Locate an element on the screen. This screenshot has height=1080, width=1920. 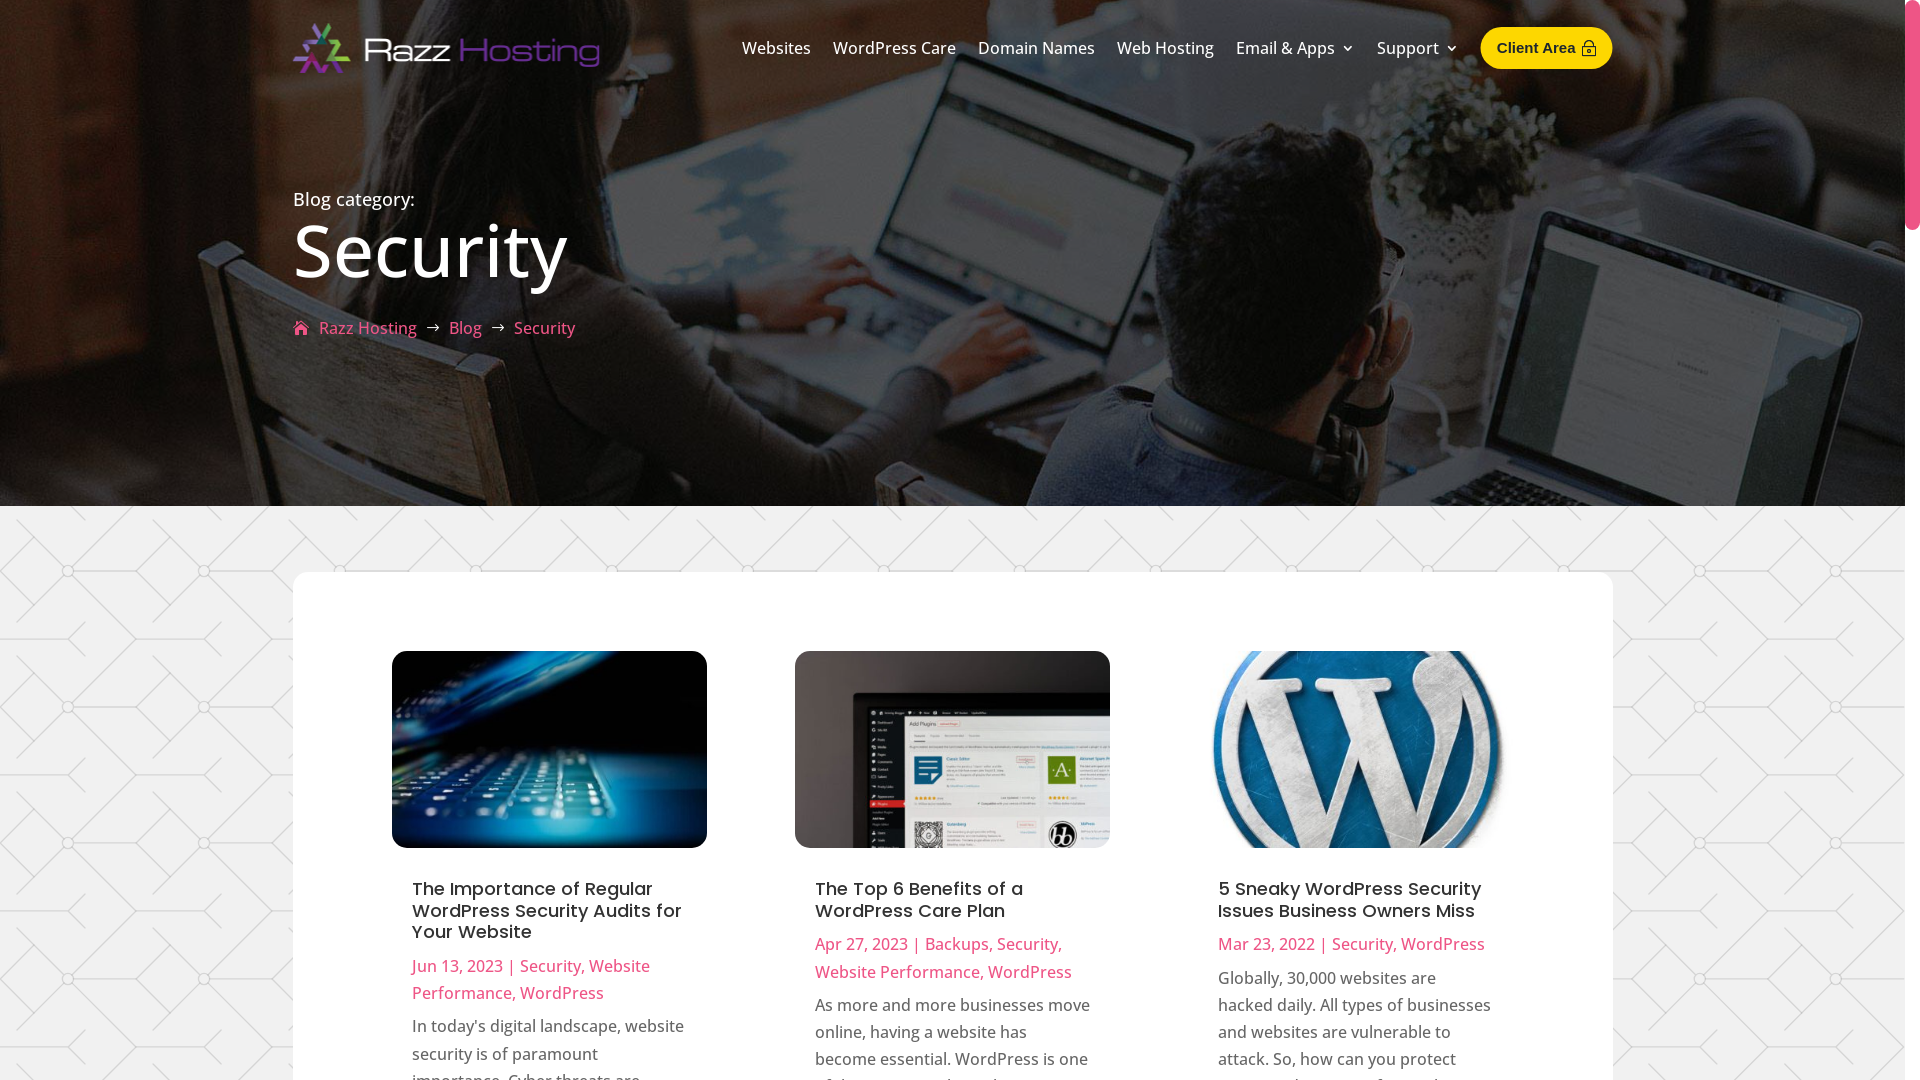
Web Hosting is located at coordinates (1166, 48).